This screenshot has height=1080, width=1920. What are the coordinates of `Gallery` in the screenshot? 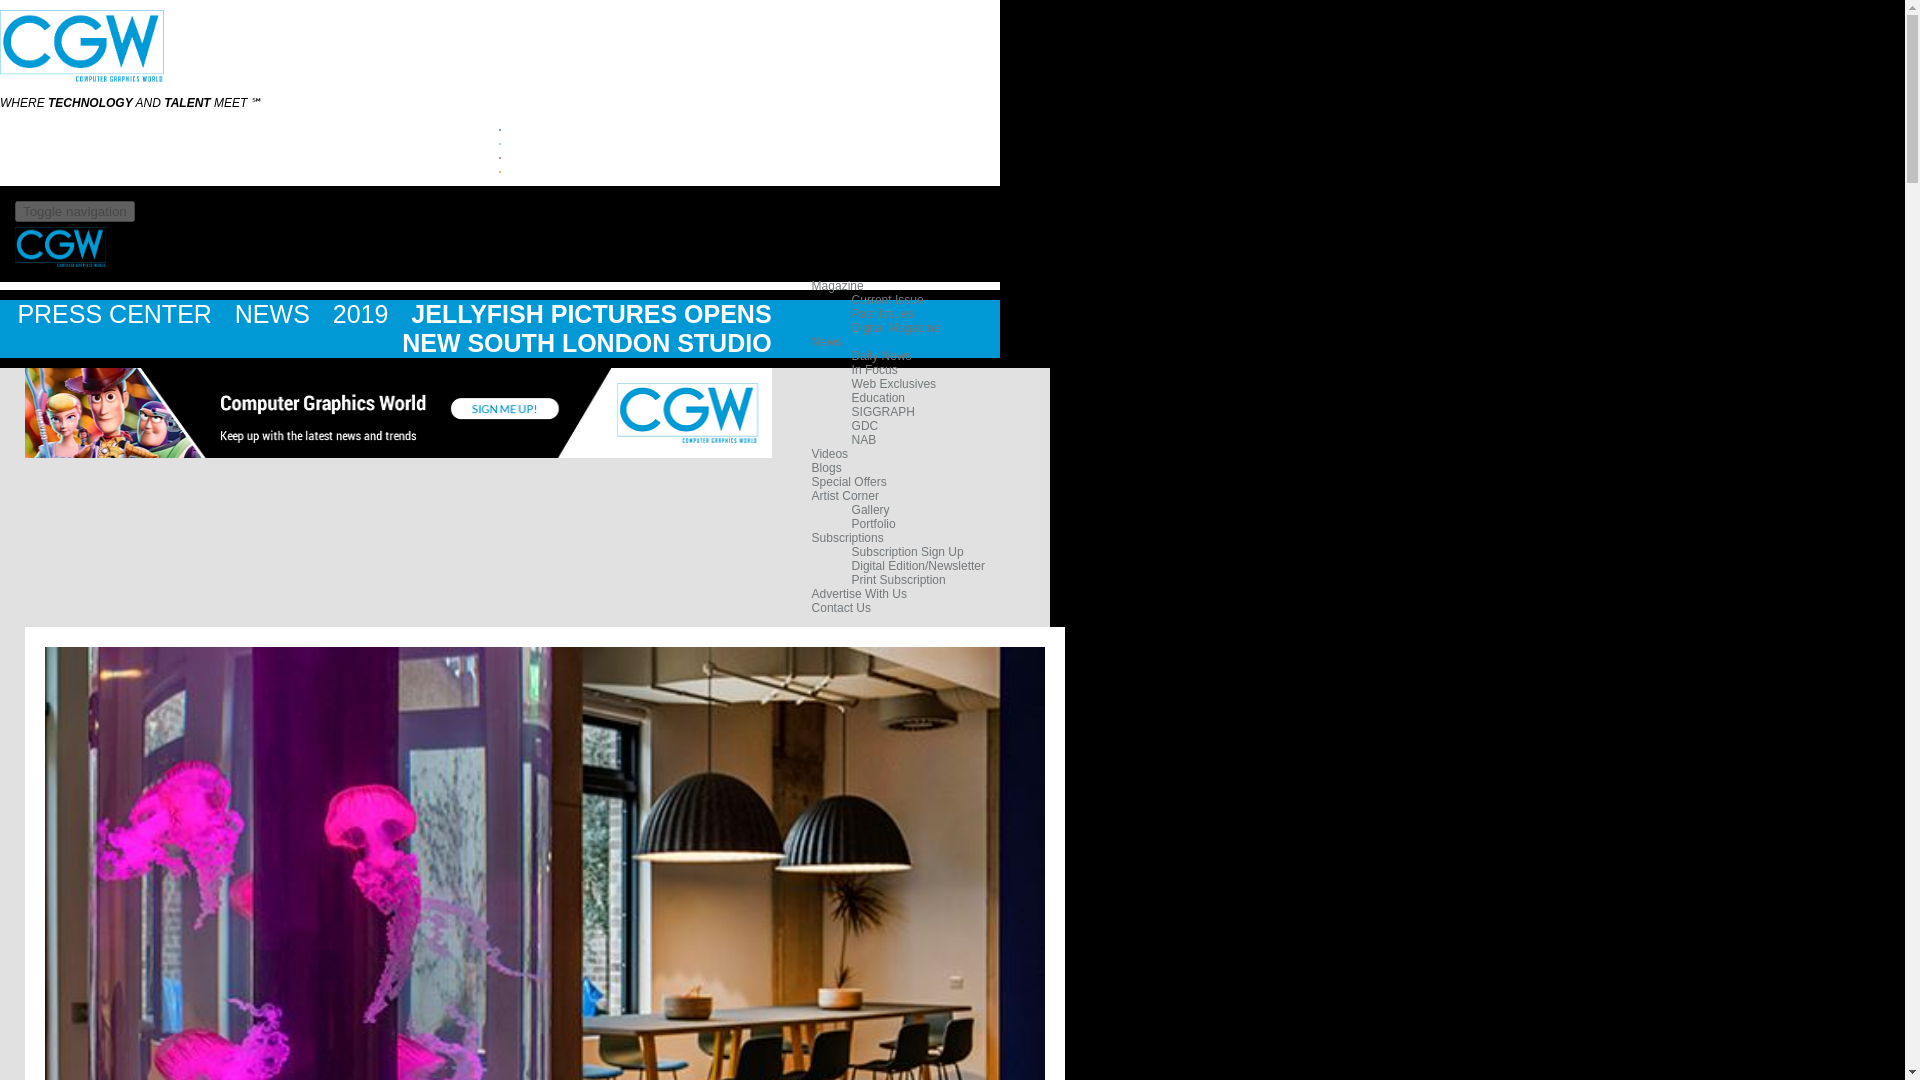 It's located at (871, 510).